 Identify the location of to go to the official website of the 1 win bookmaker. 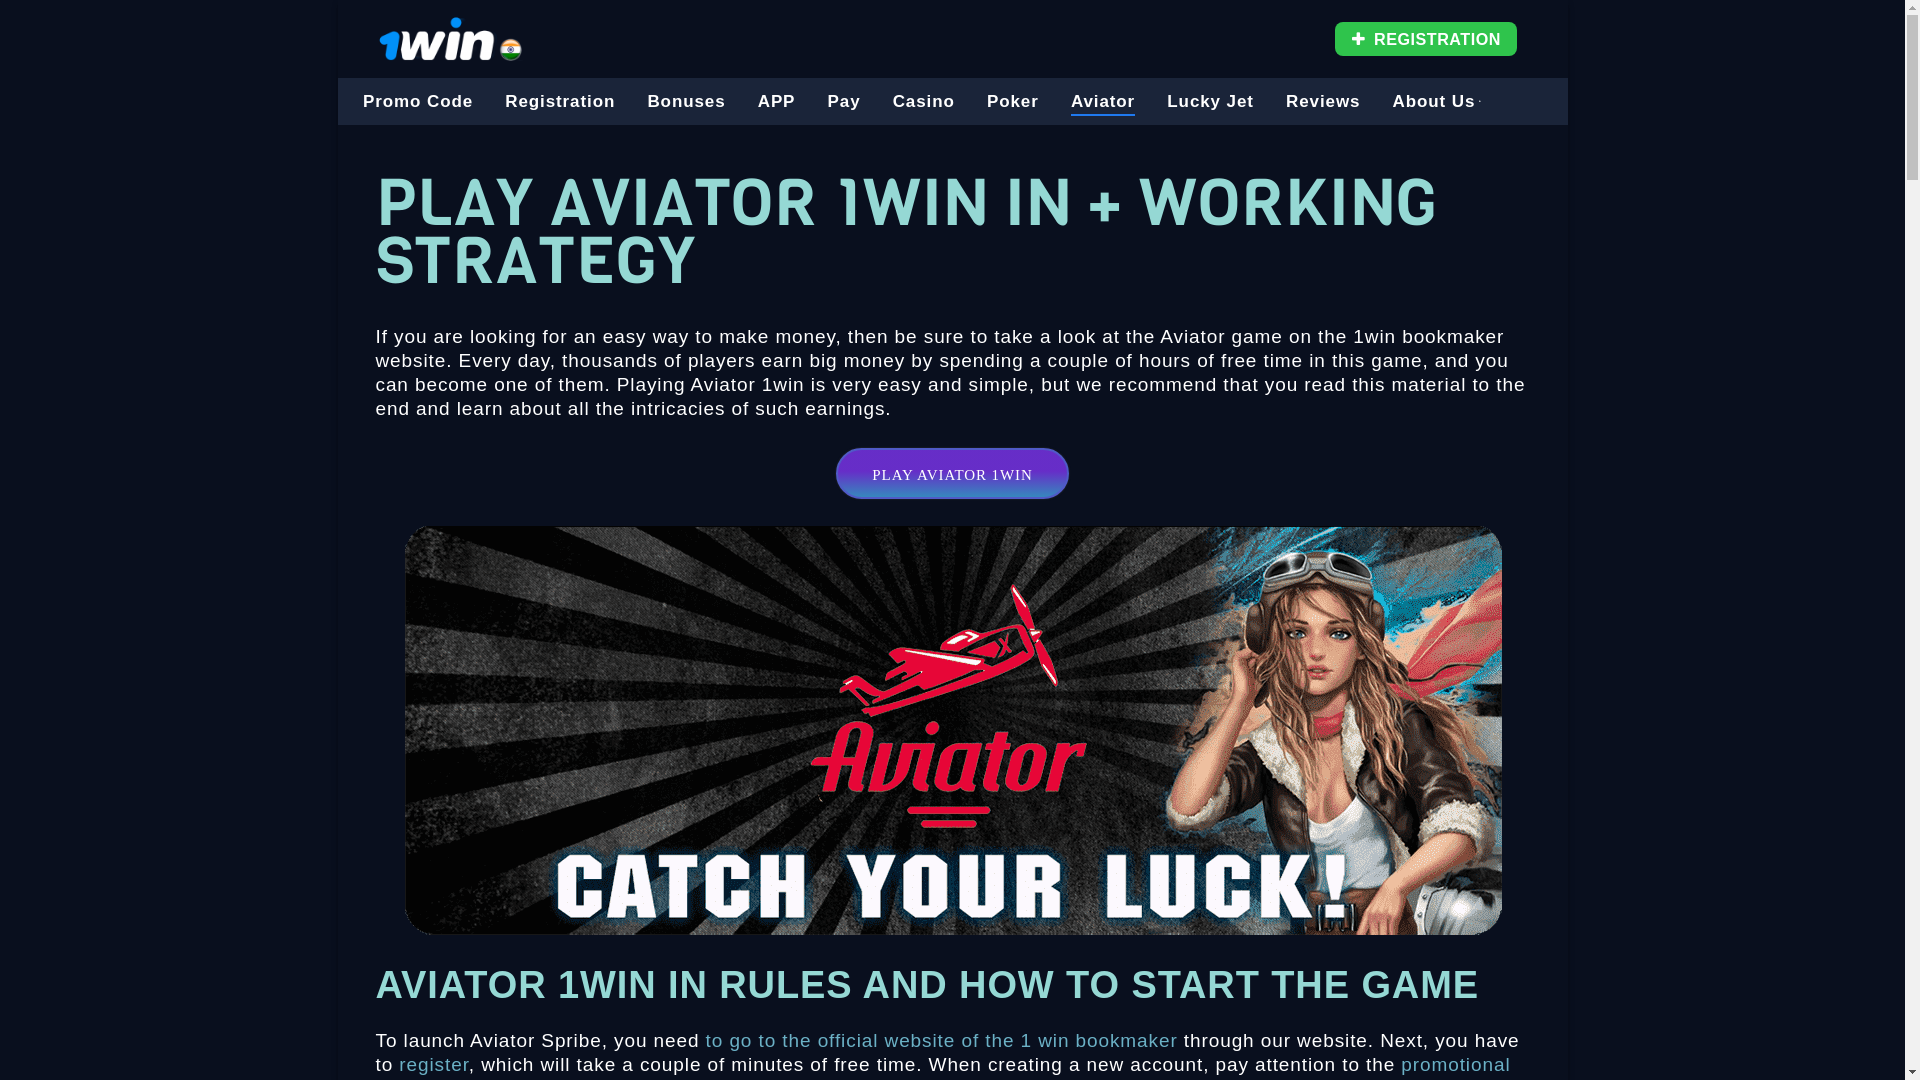
(942, 1040).